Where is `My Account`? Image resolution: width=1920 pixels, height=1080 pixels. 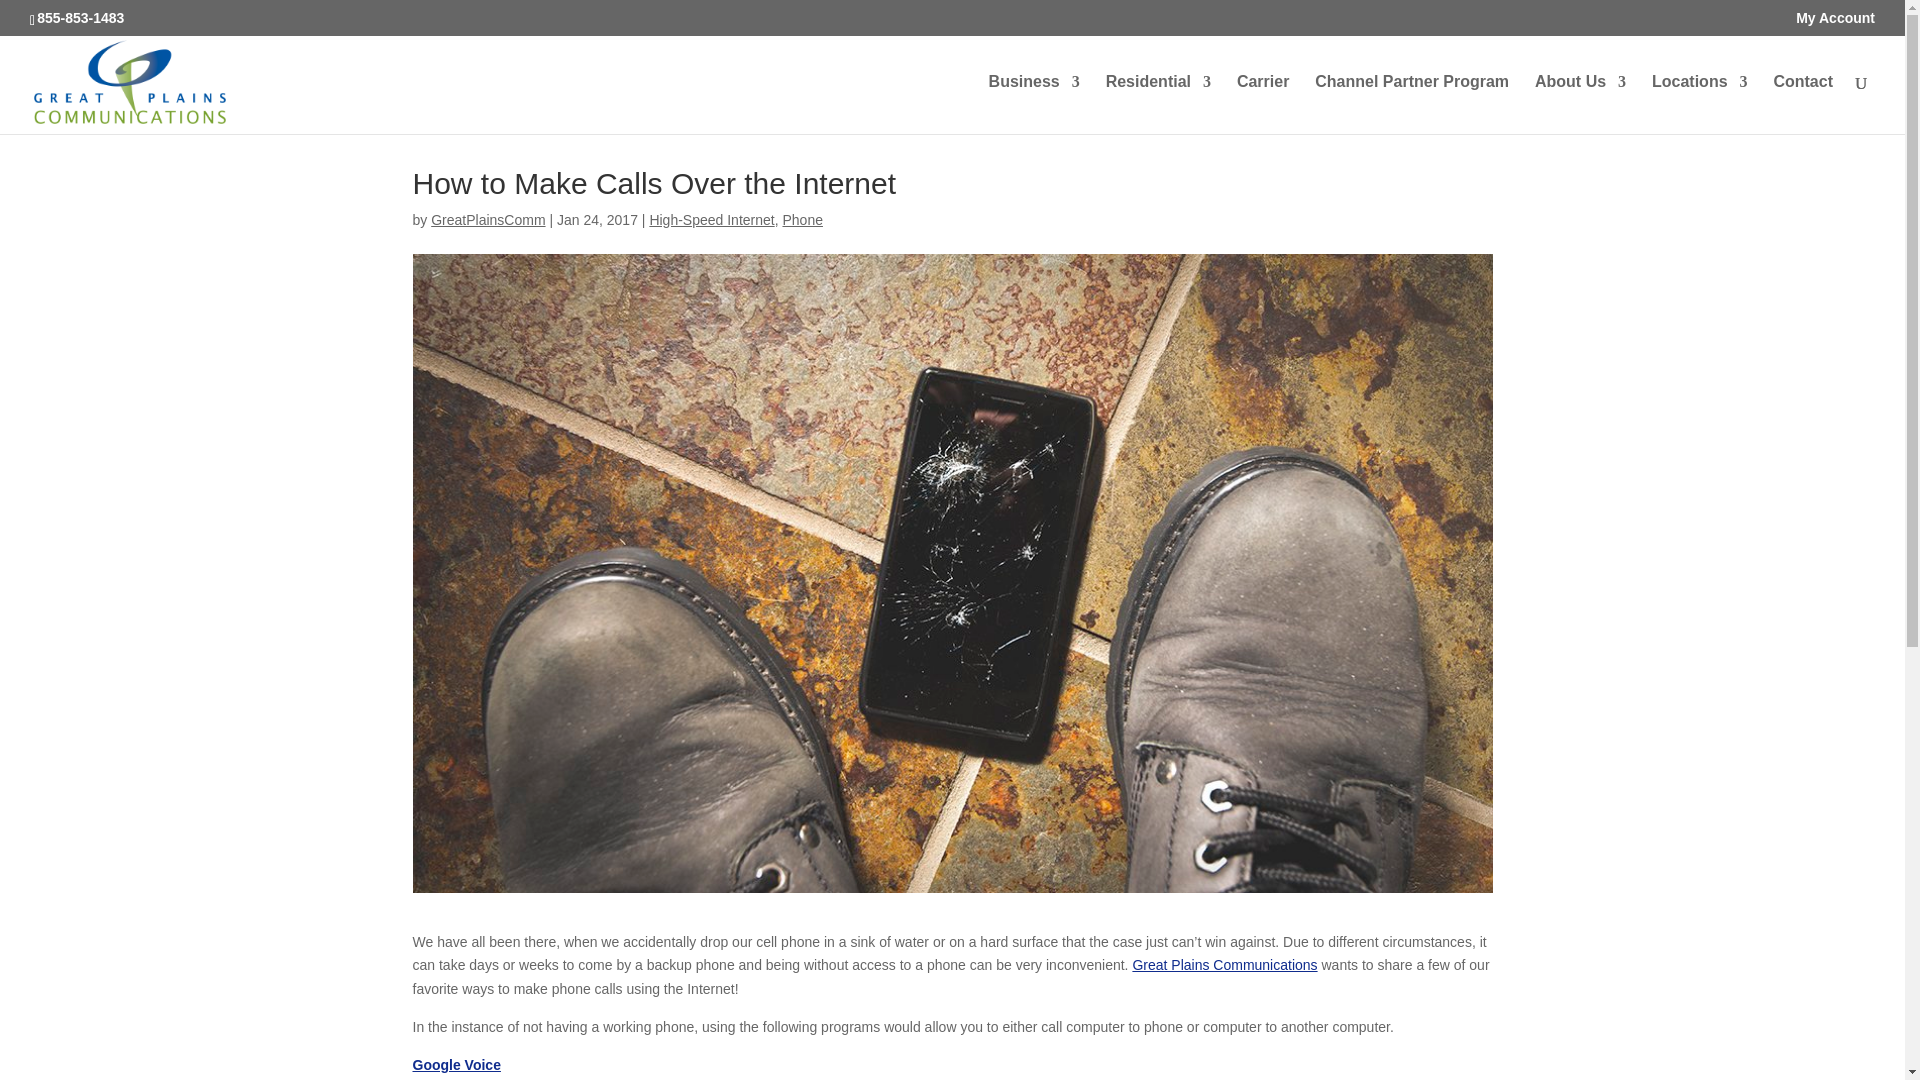
My Account is located at coordinates (1835, 17).